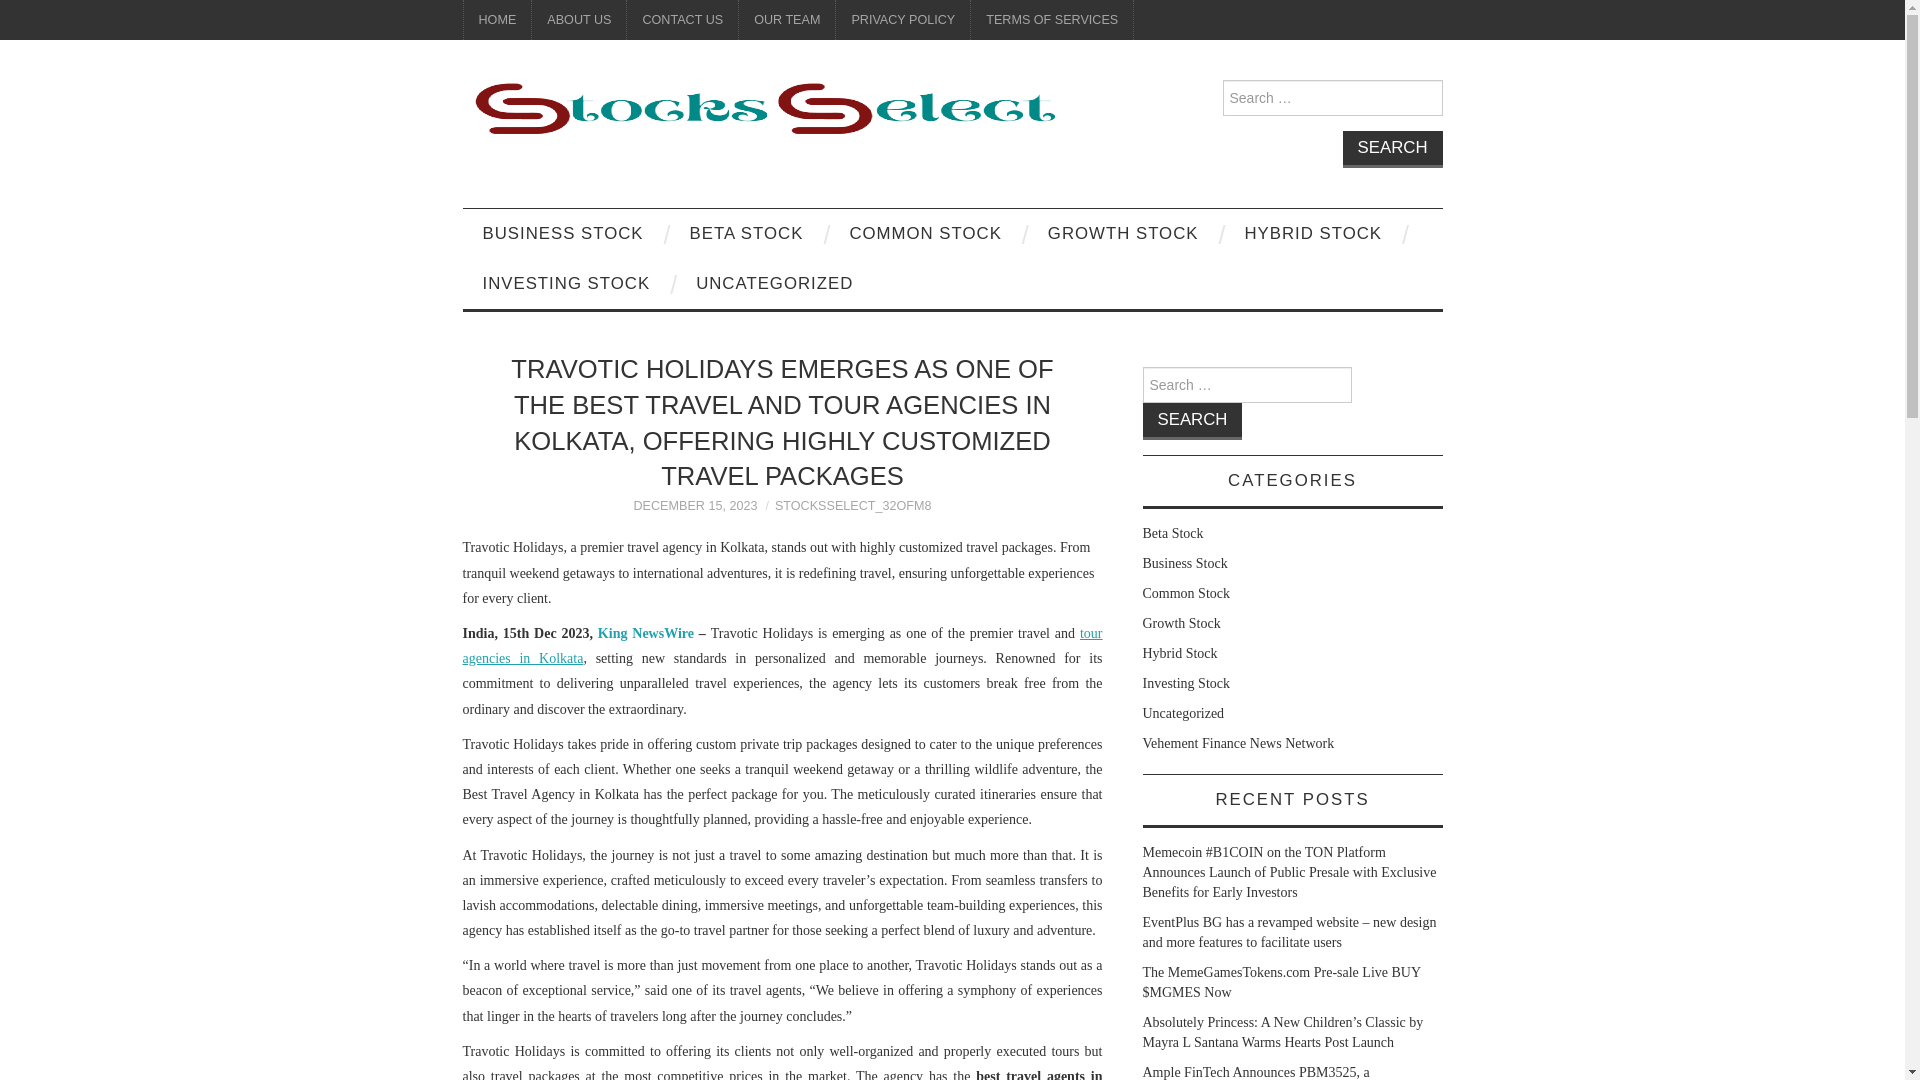 This screenshot has height=1080, width=1920. What do you see at coordinates (1312, 234) in the screenshot?
I see `HYBRID STOCK` at bounding box center [1312, 234].